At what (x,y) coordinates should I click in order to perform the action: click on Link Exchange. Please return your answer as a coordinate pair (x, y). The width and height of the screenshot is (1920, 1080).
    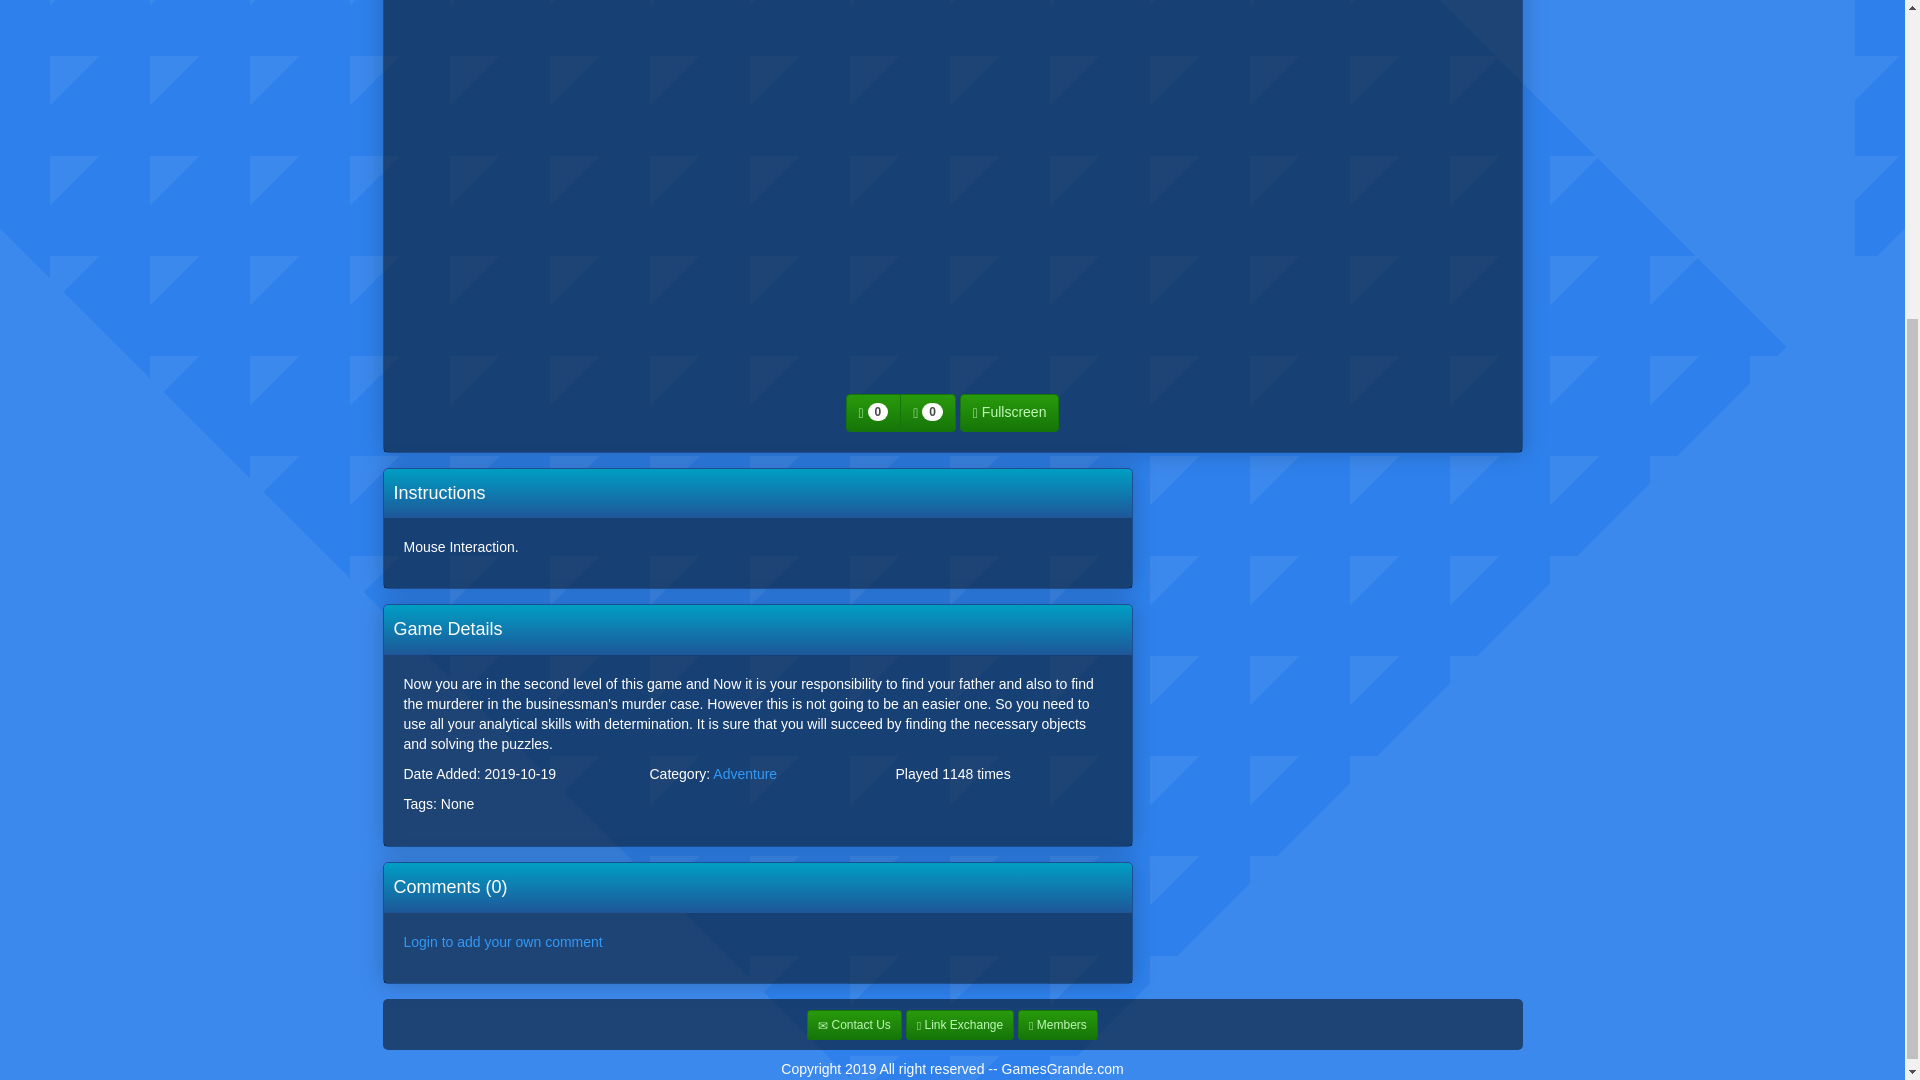
    Looking at the image, I should click on (960, 1024).